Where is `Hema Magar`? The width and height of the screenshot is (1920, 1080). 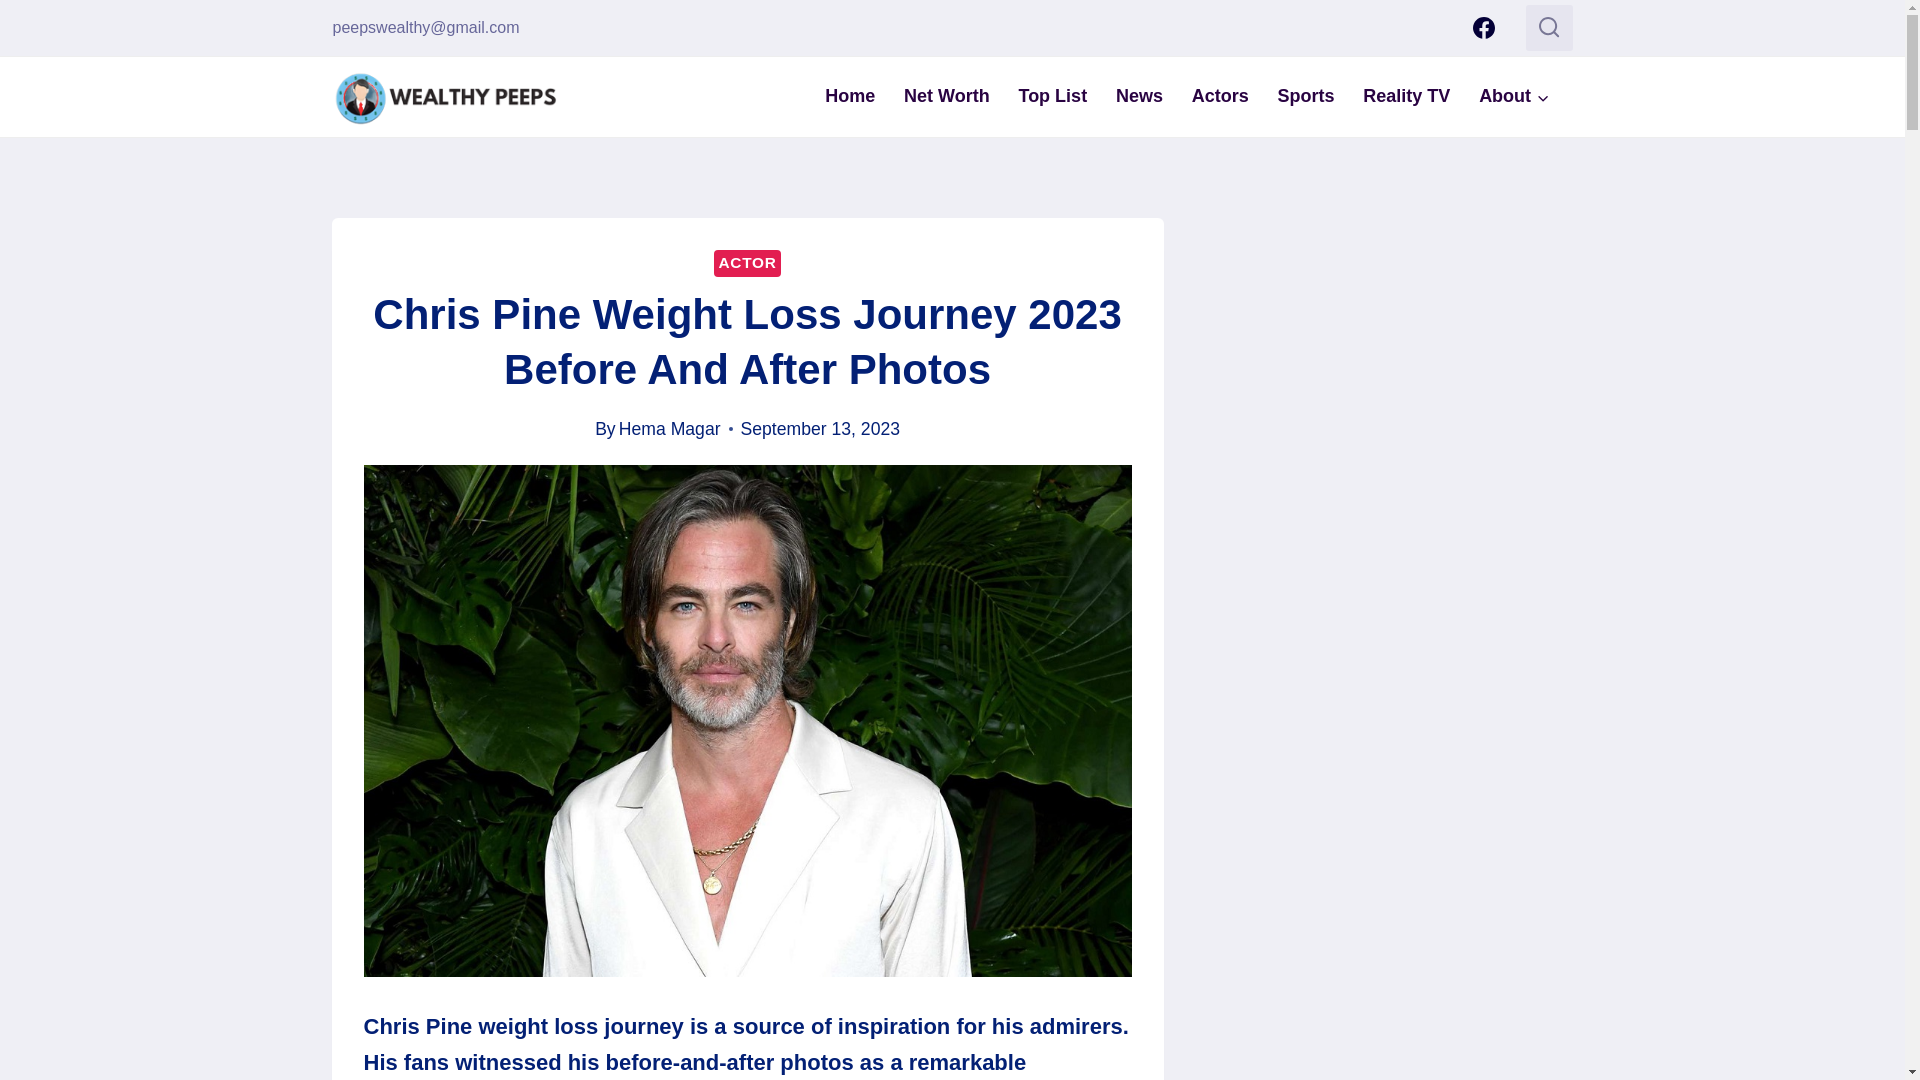 Hema Magar is located at coordinates (670, 428).